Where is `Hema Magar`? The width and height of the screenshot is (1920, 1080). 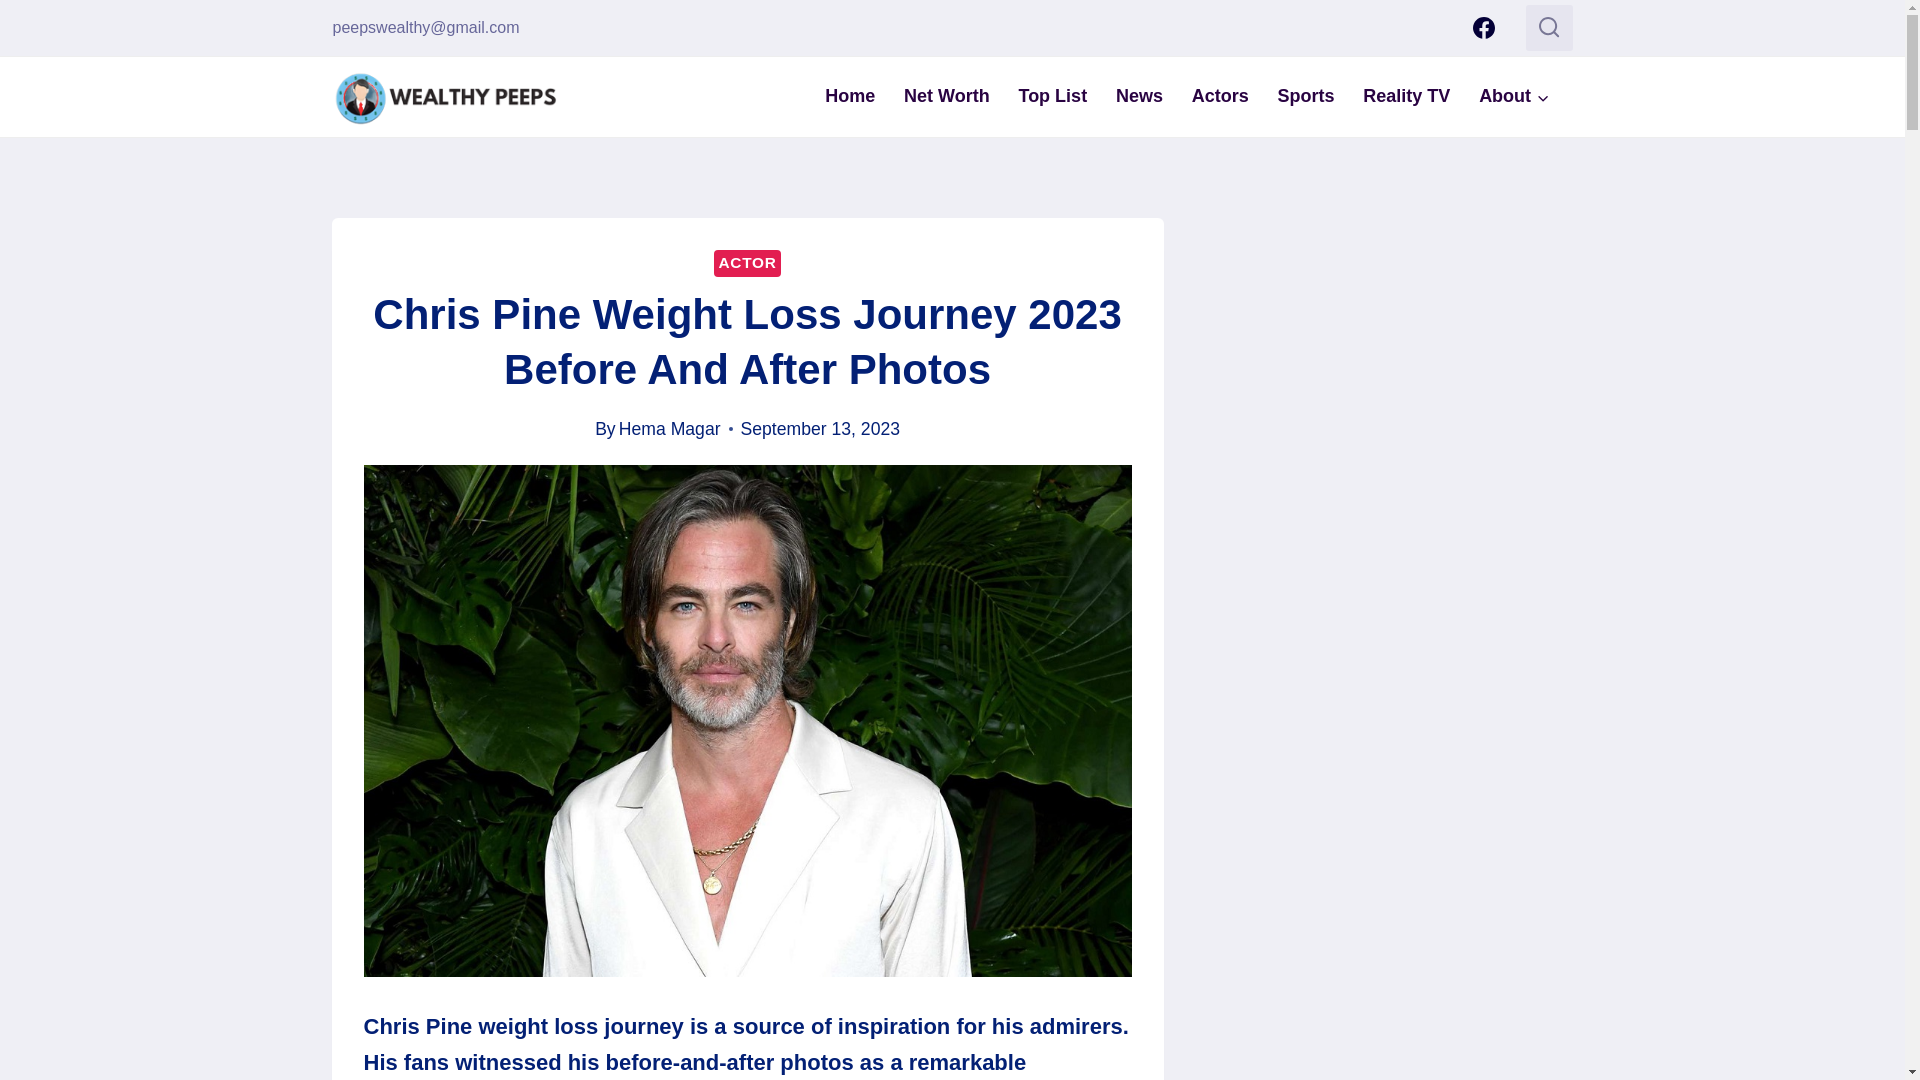 Hema Magar is located at coordinates (670, 428).